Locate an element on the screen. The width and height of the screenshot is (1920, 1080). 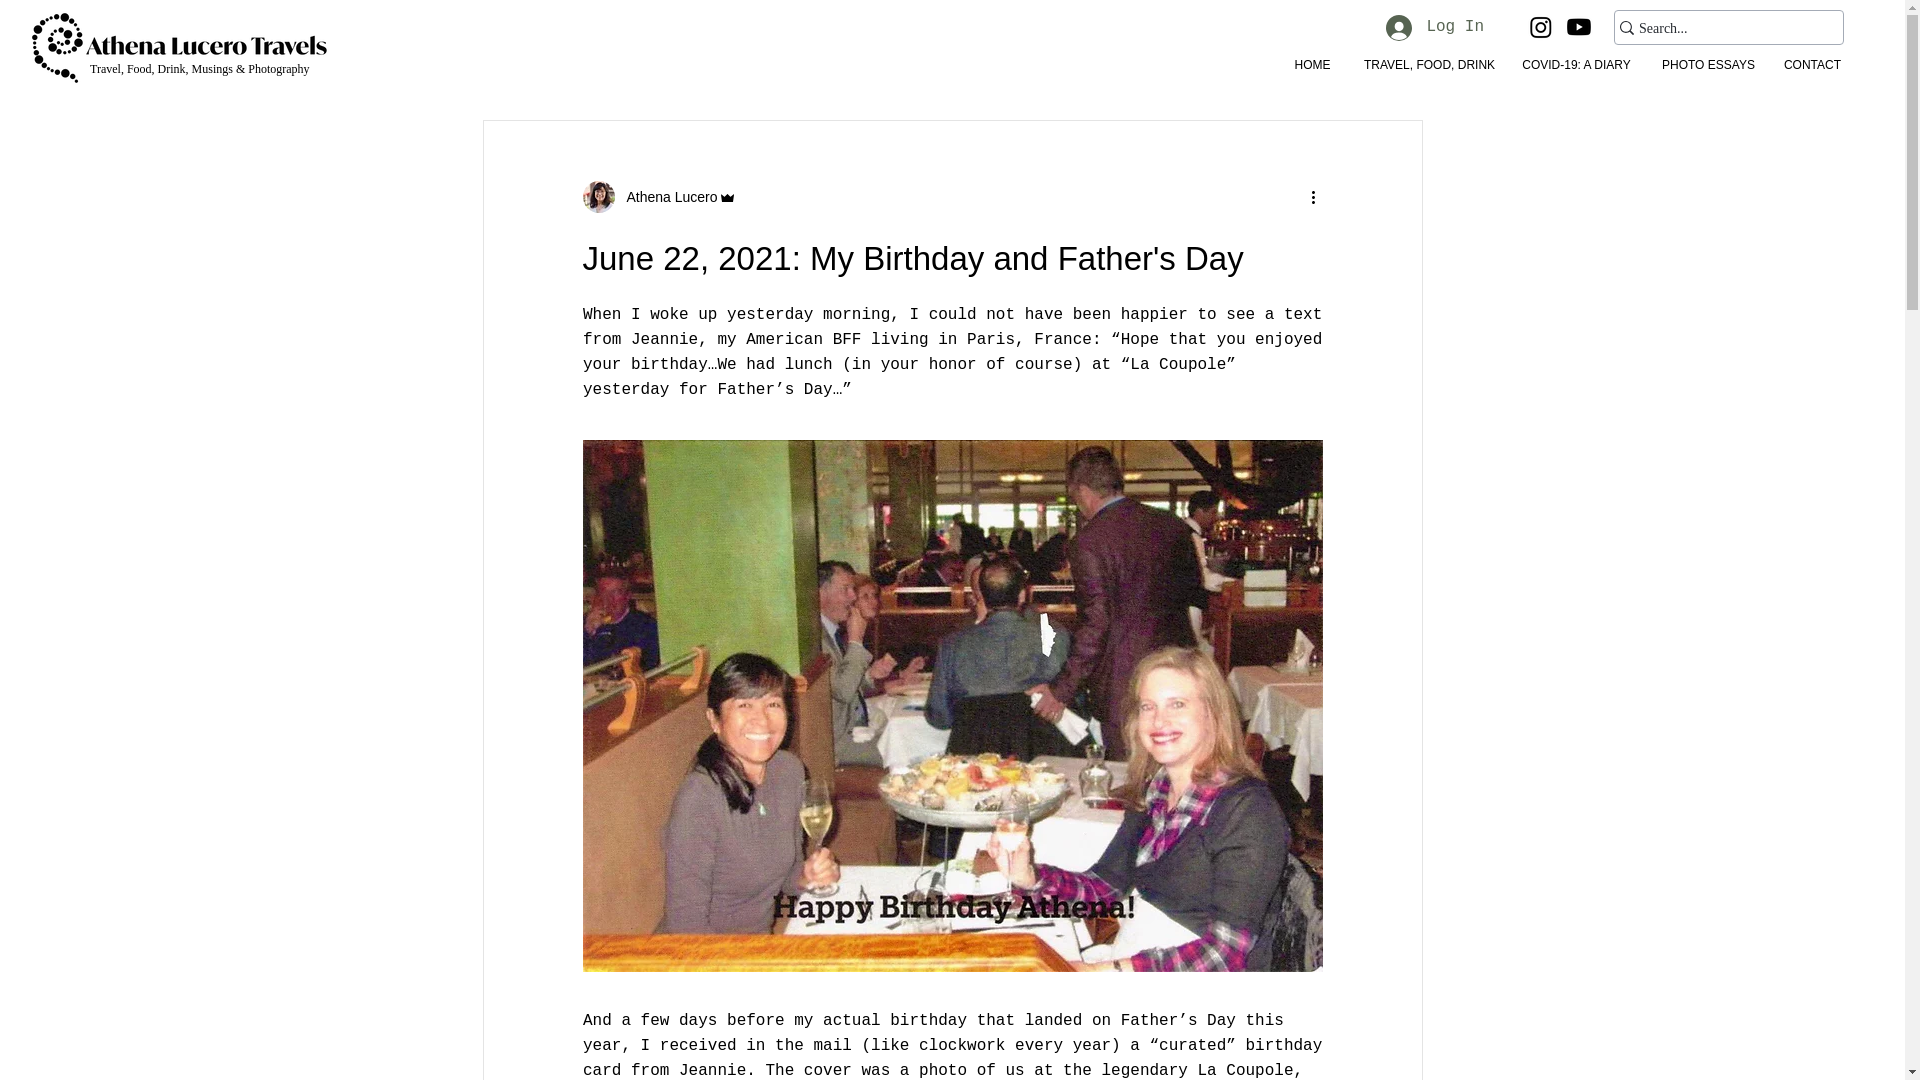
PHOTO ESSAYS is located at coordinates (1706, 65).